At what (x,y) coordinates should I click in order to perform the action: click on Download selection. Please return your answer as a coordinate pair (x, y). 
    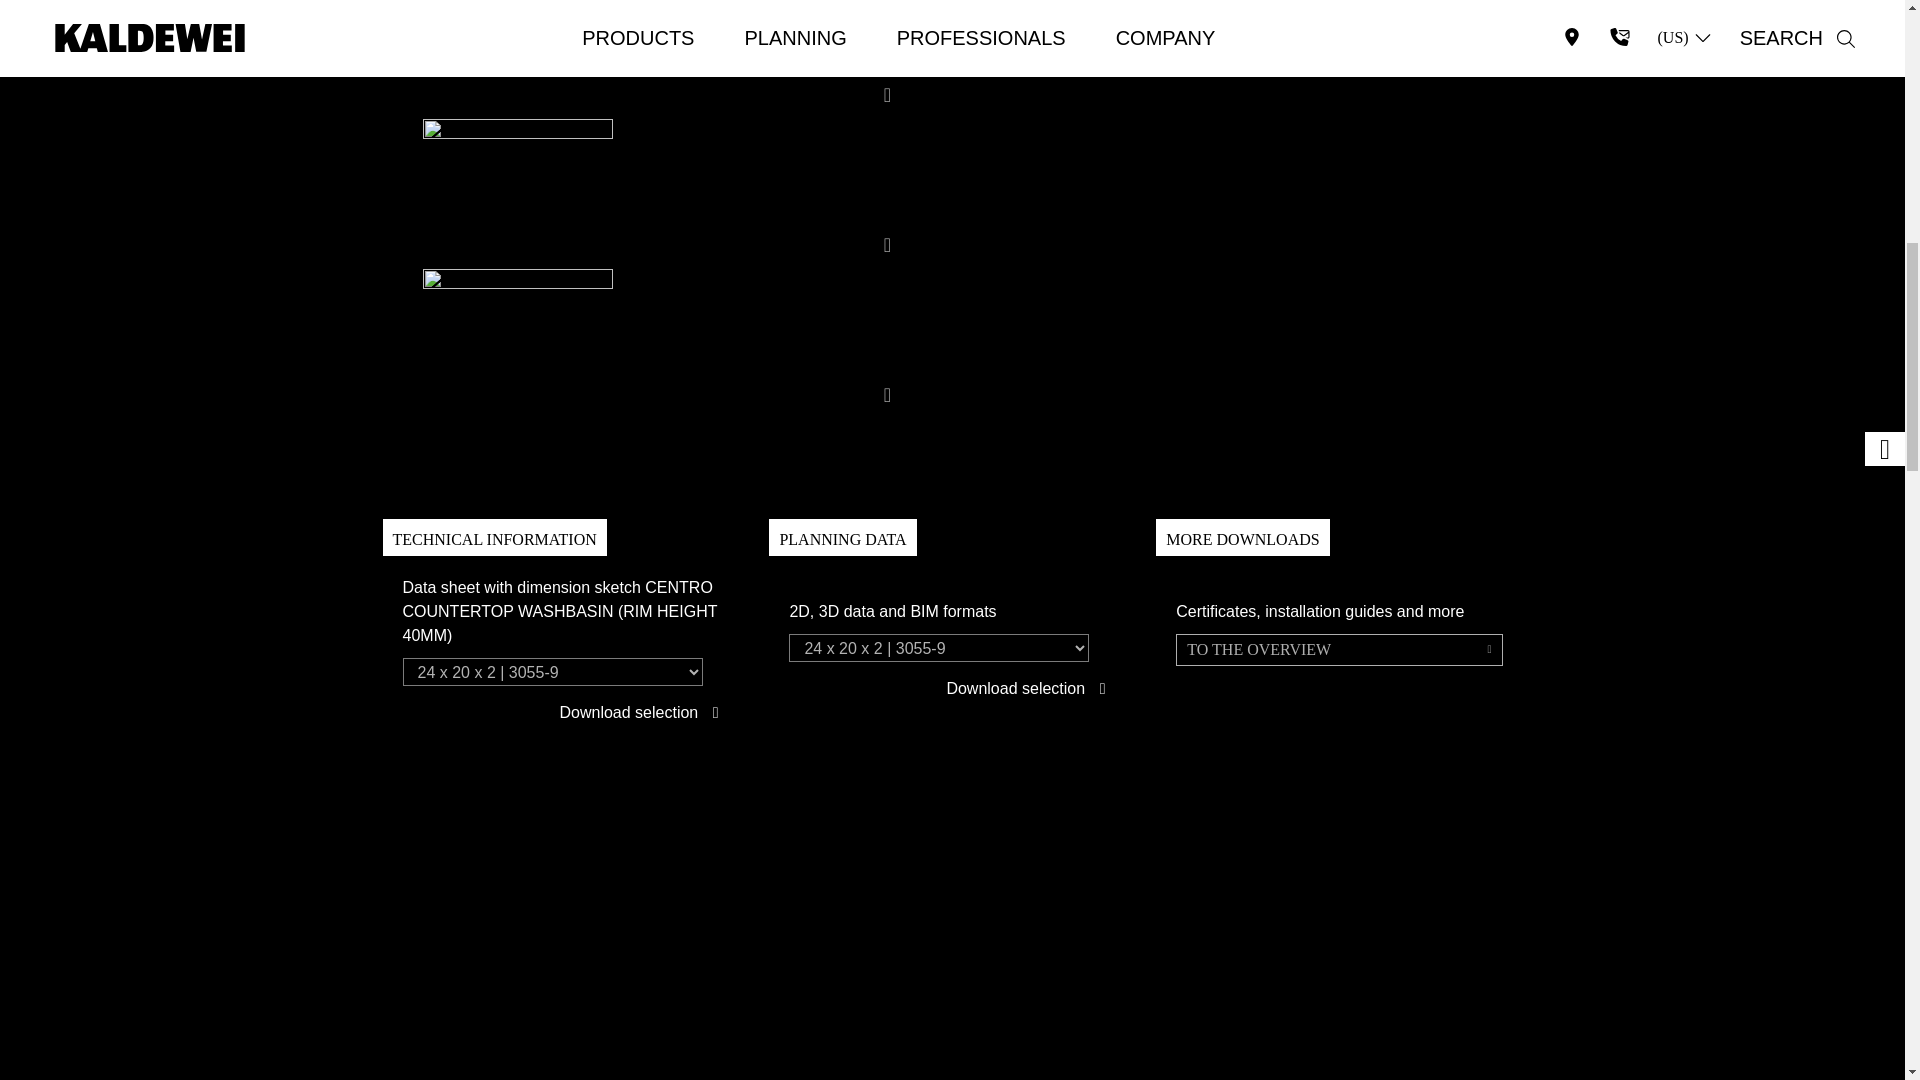
    Looking at the image, I should click on (1030, 688).